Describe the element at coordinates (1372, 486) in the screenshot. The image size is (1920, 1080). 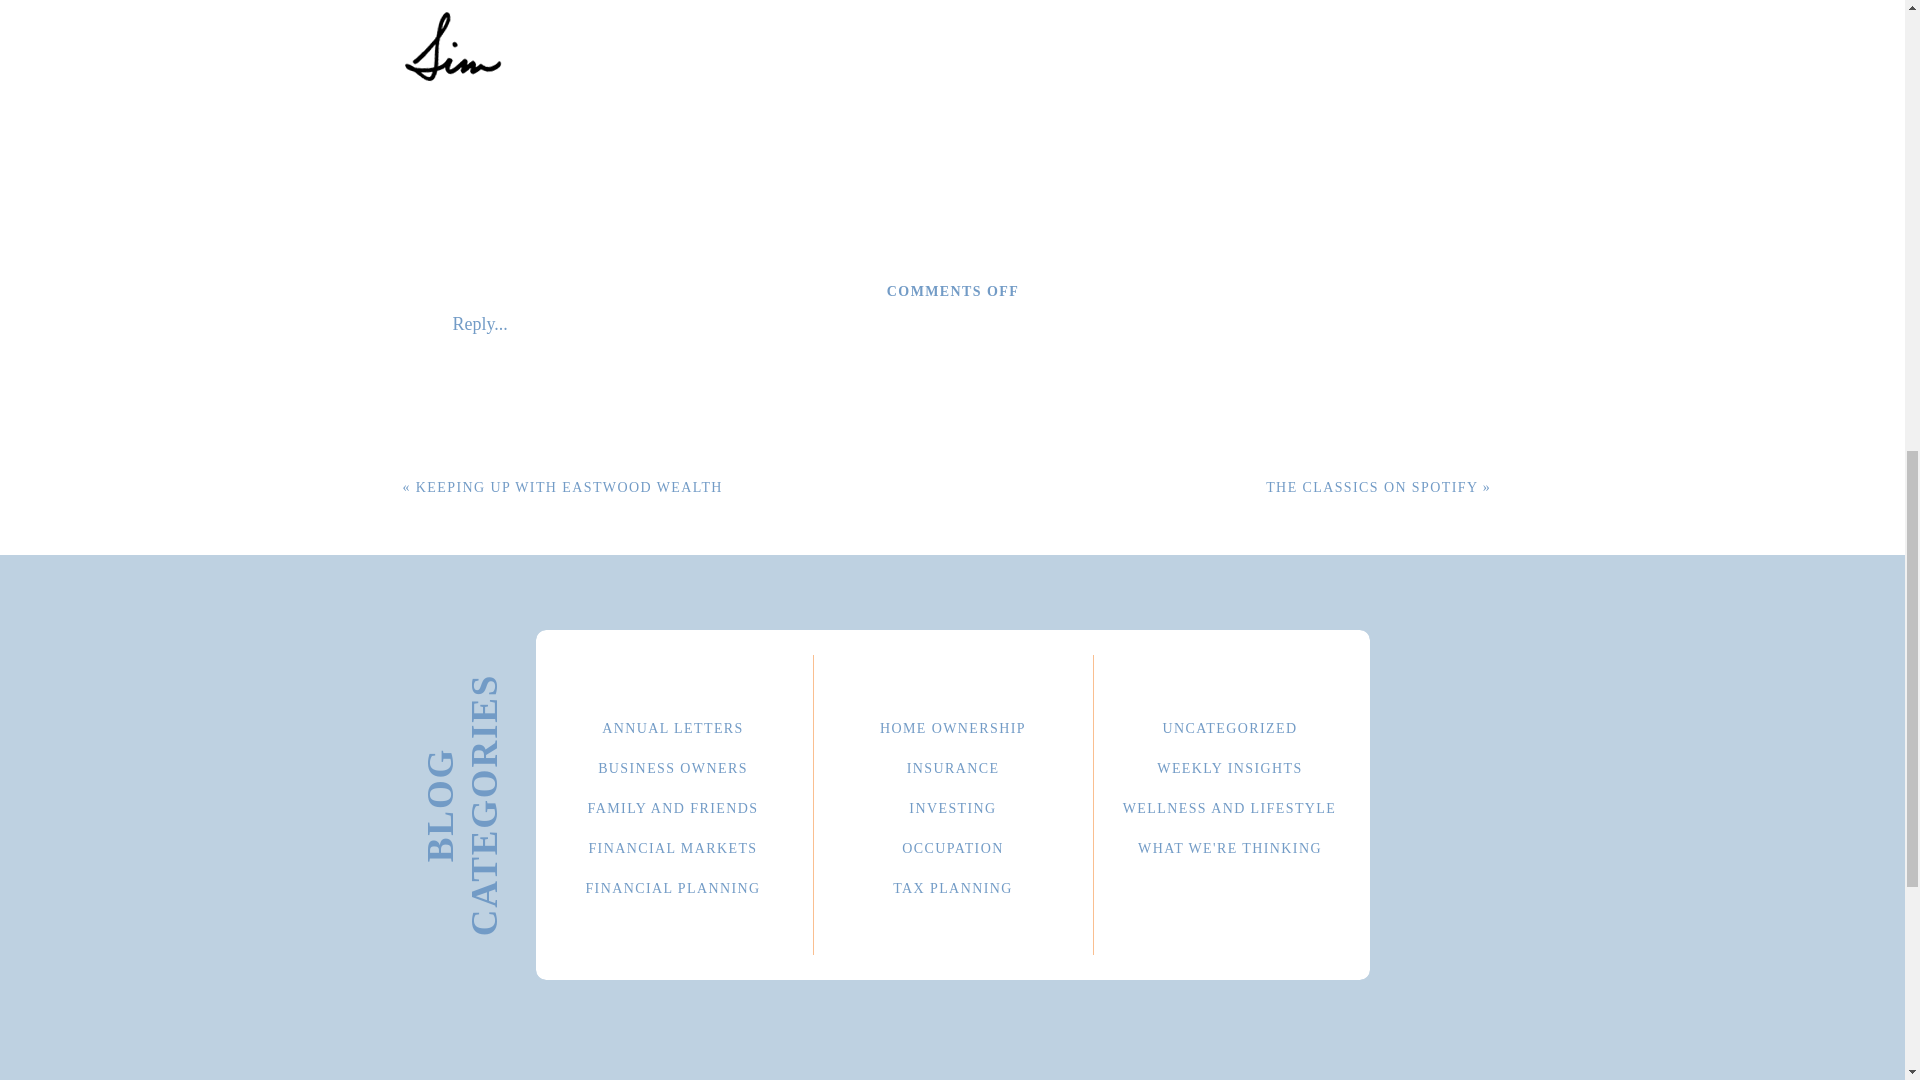
I see `THE CLASSICS ON SPOTIFY` at that location.